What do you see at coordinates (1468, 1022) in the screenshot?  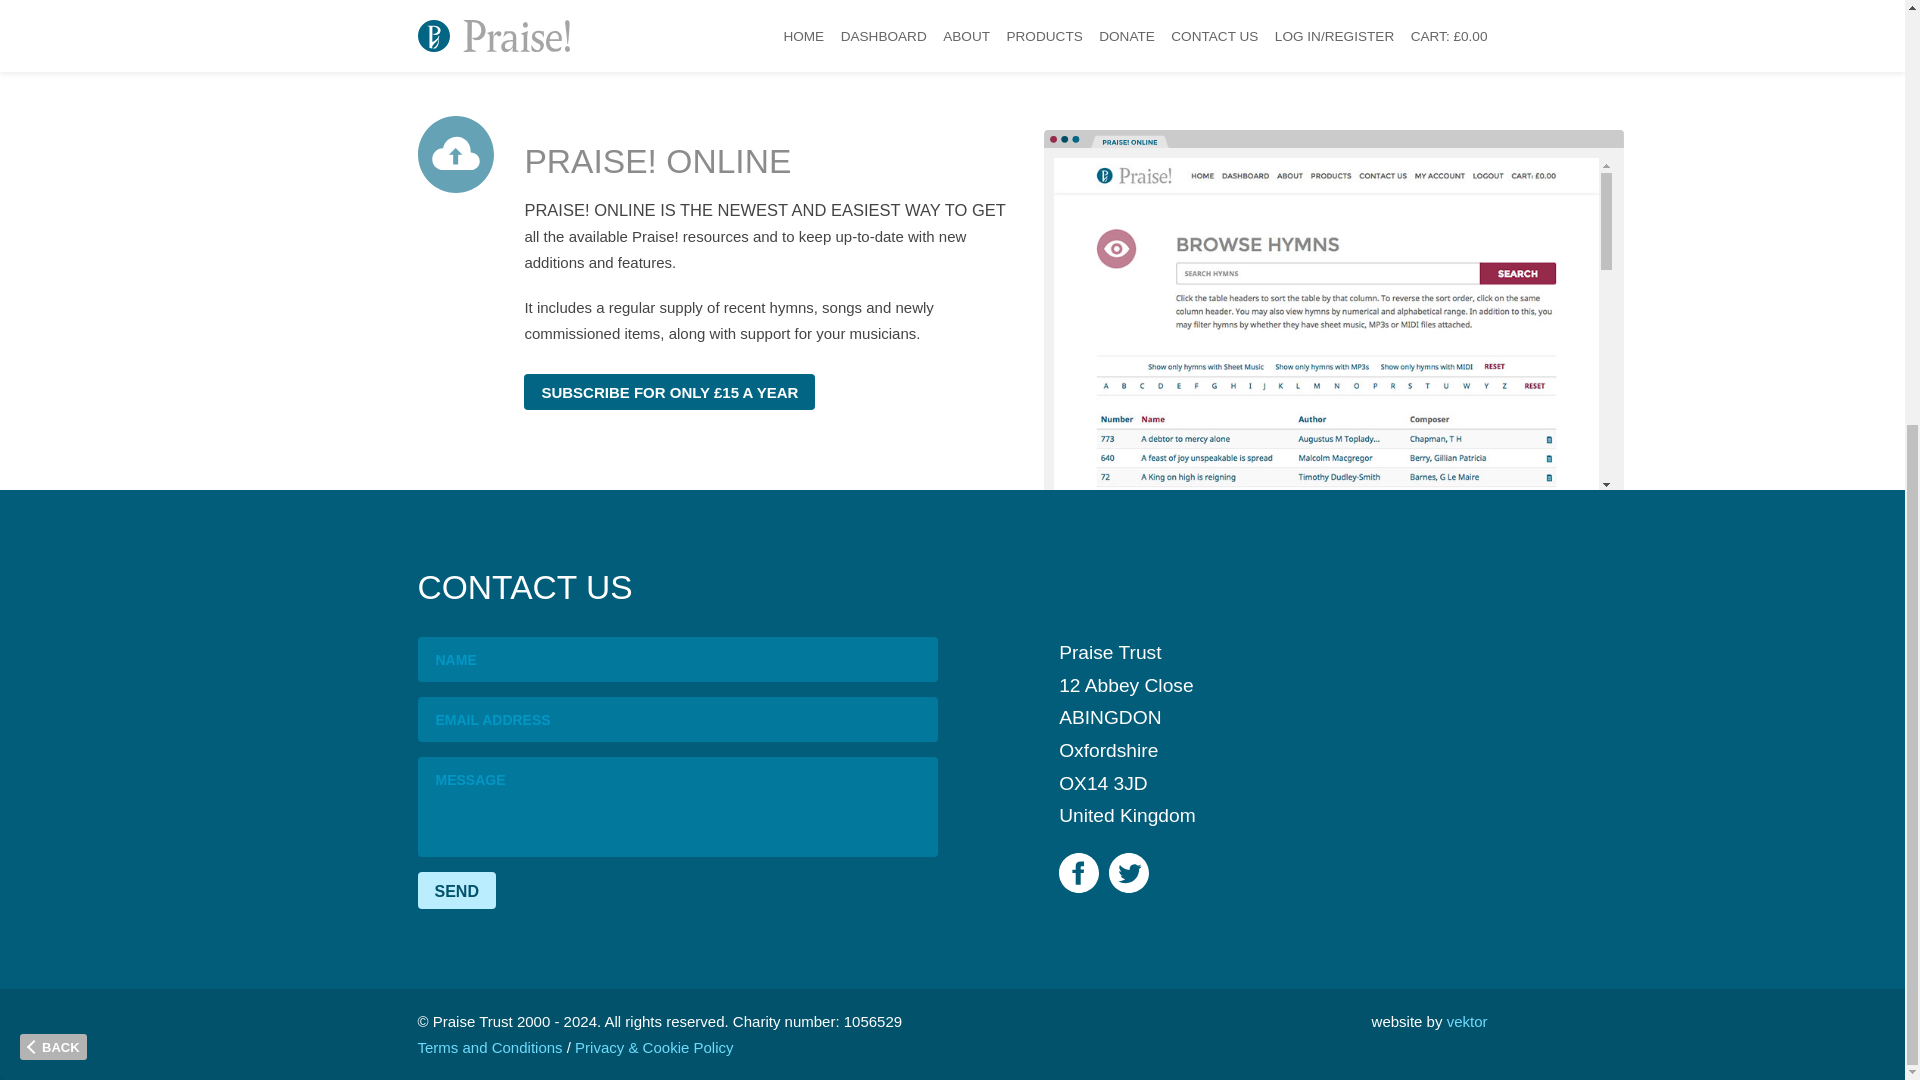 I see `vektor` at bounding box center [1468, 1022].